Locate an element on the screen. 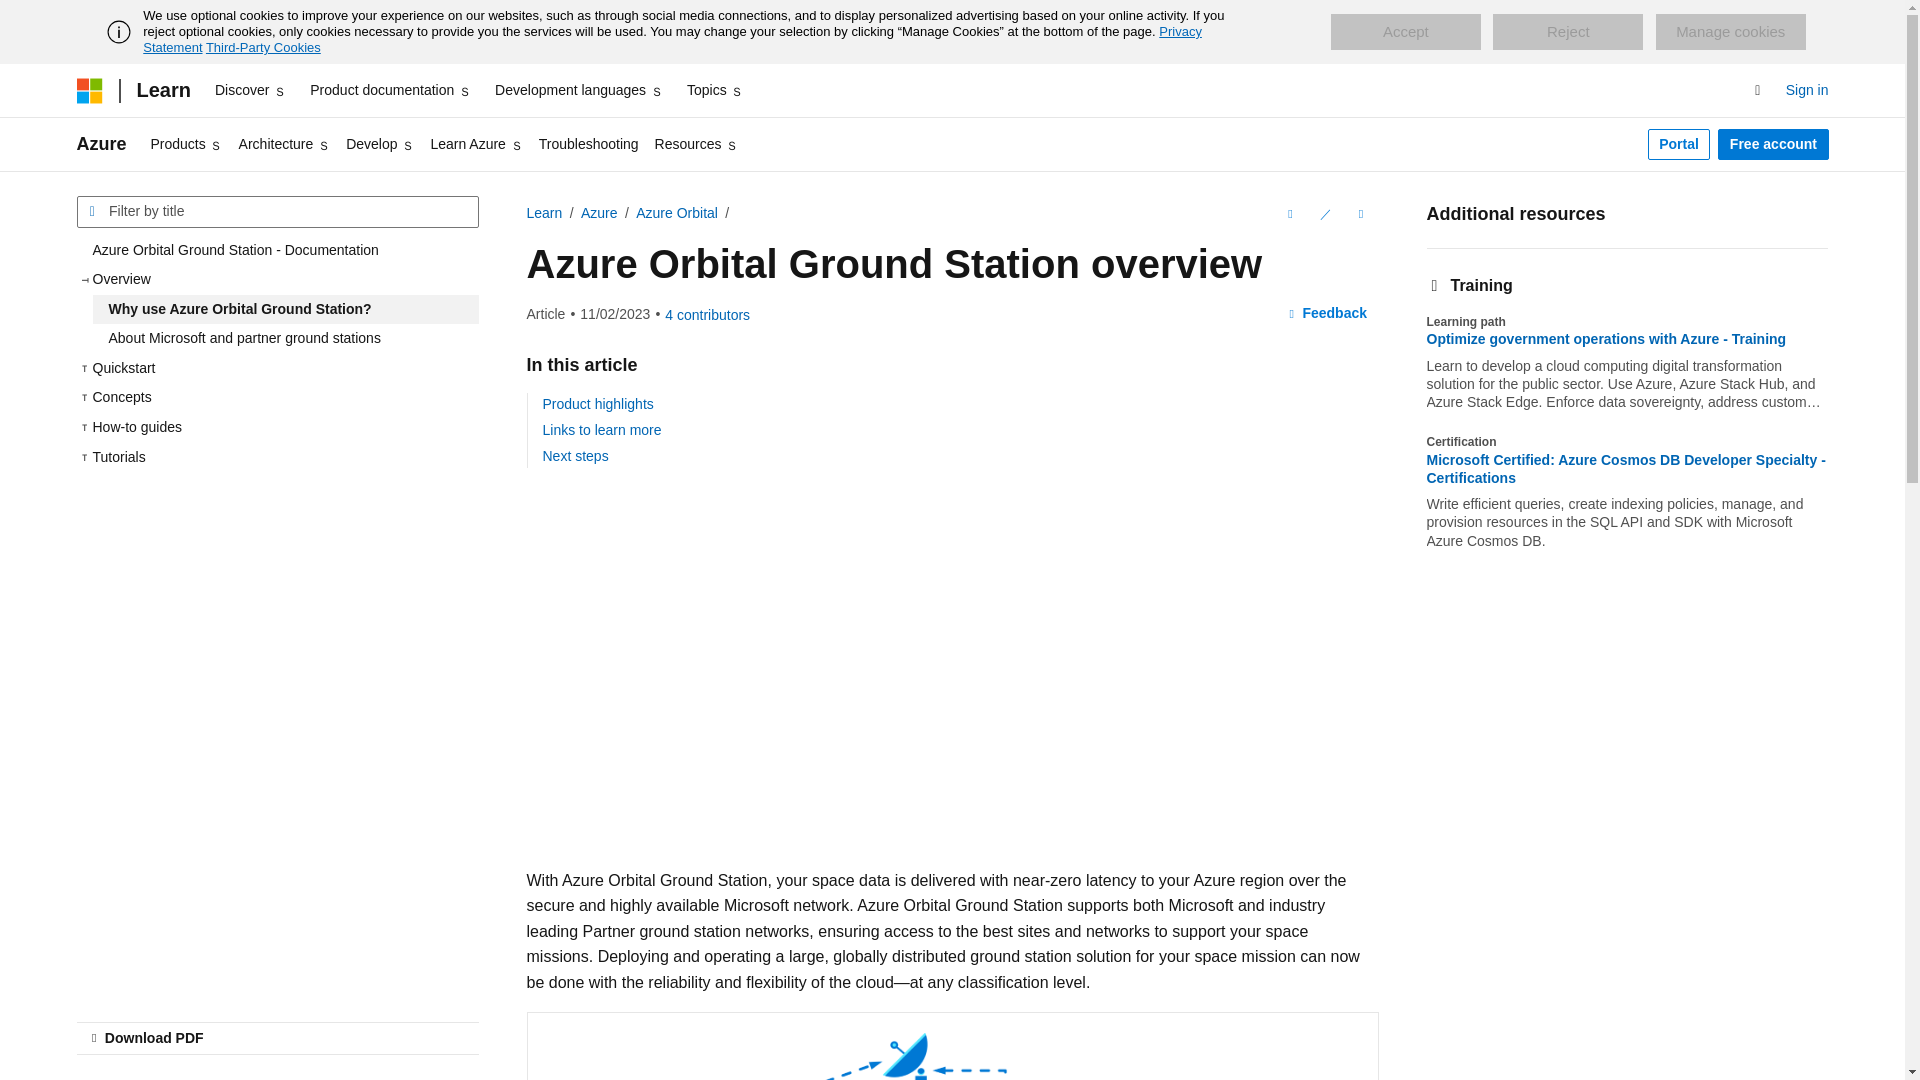 Image resolution: width=1920 pixels, height=1080 pixels. Third-Party Cookies is located at coordinates (262, 47).